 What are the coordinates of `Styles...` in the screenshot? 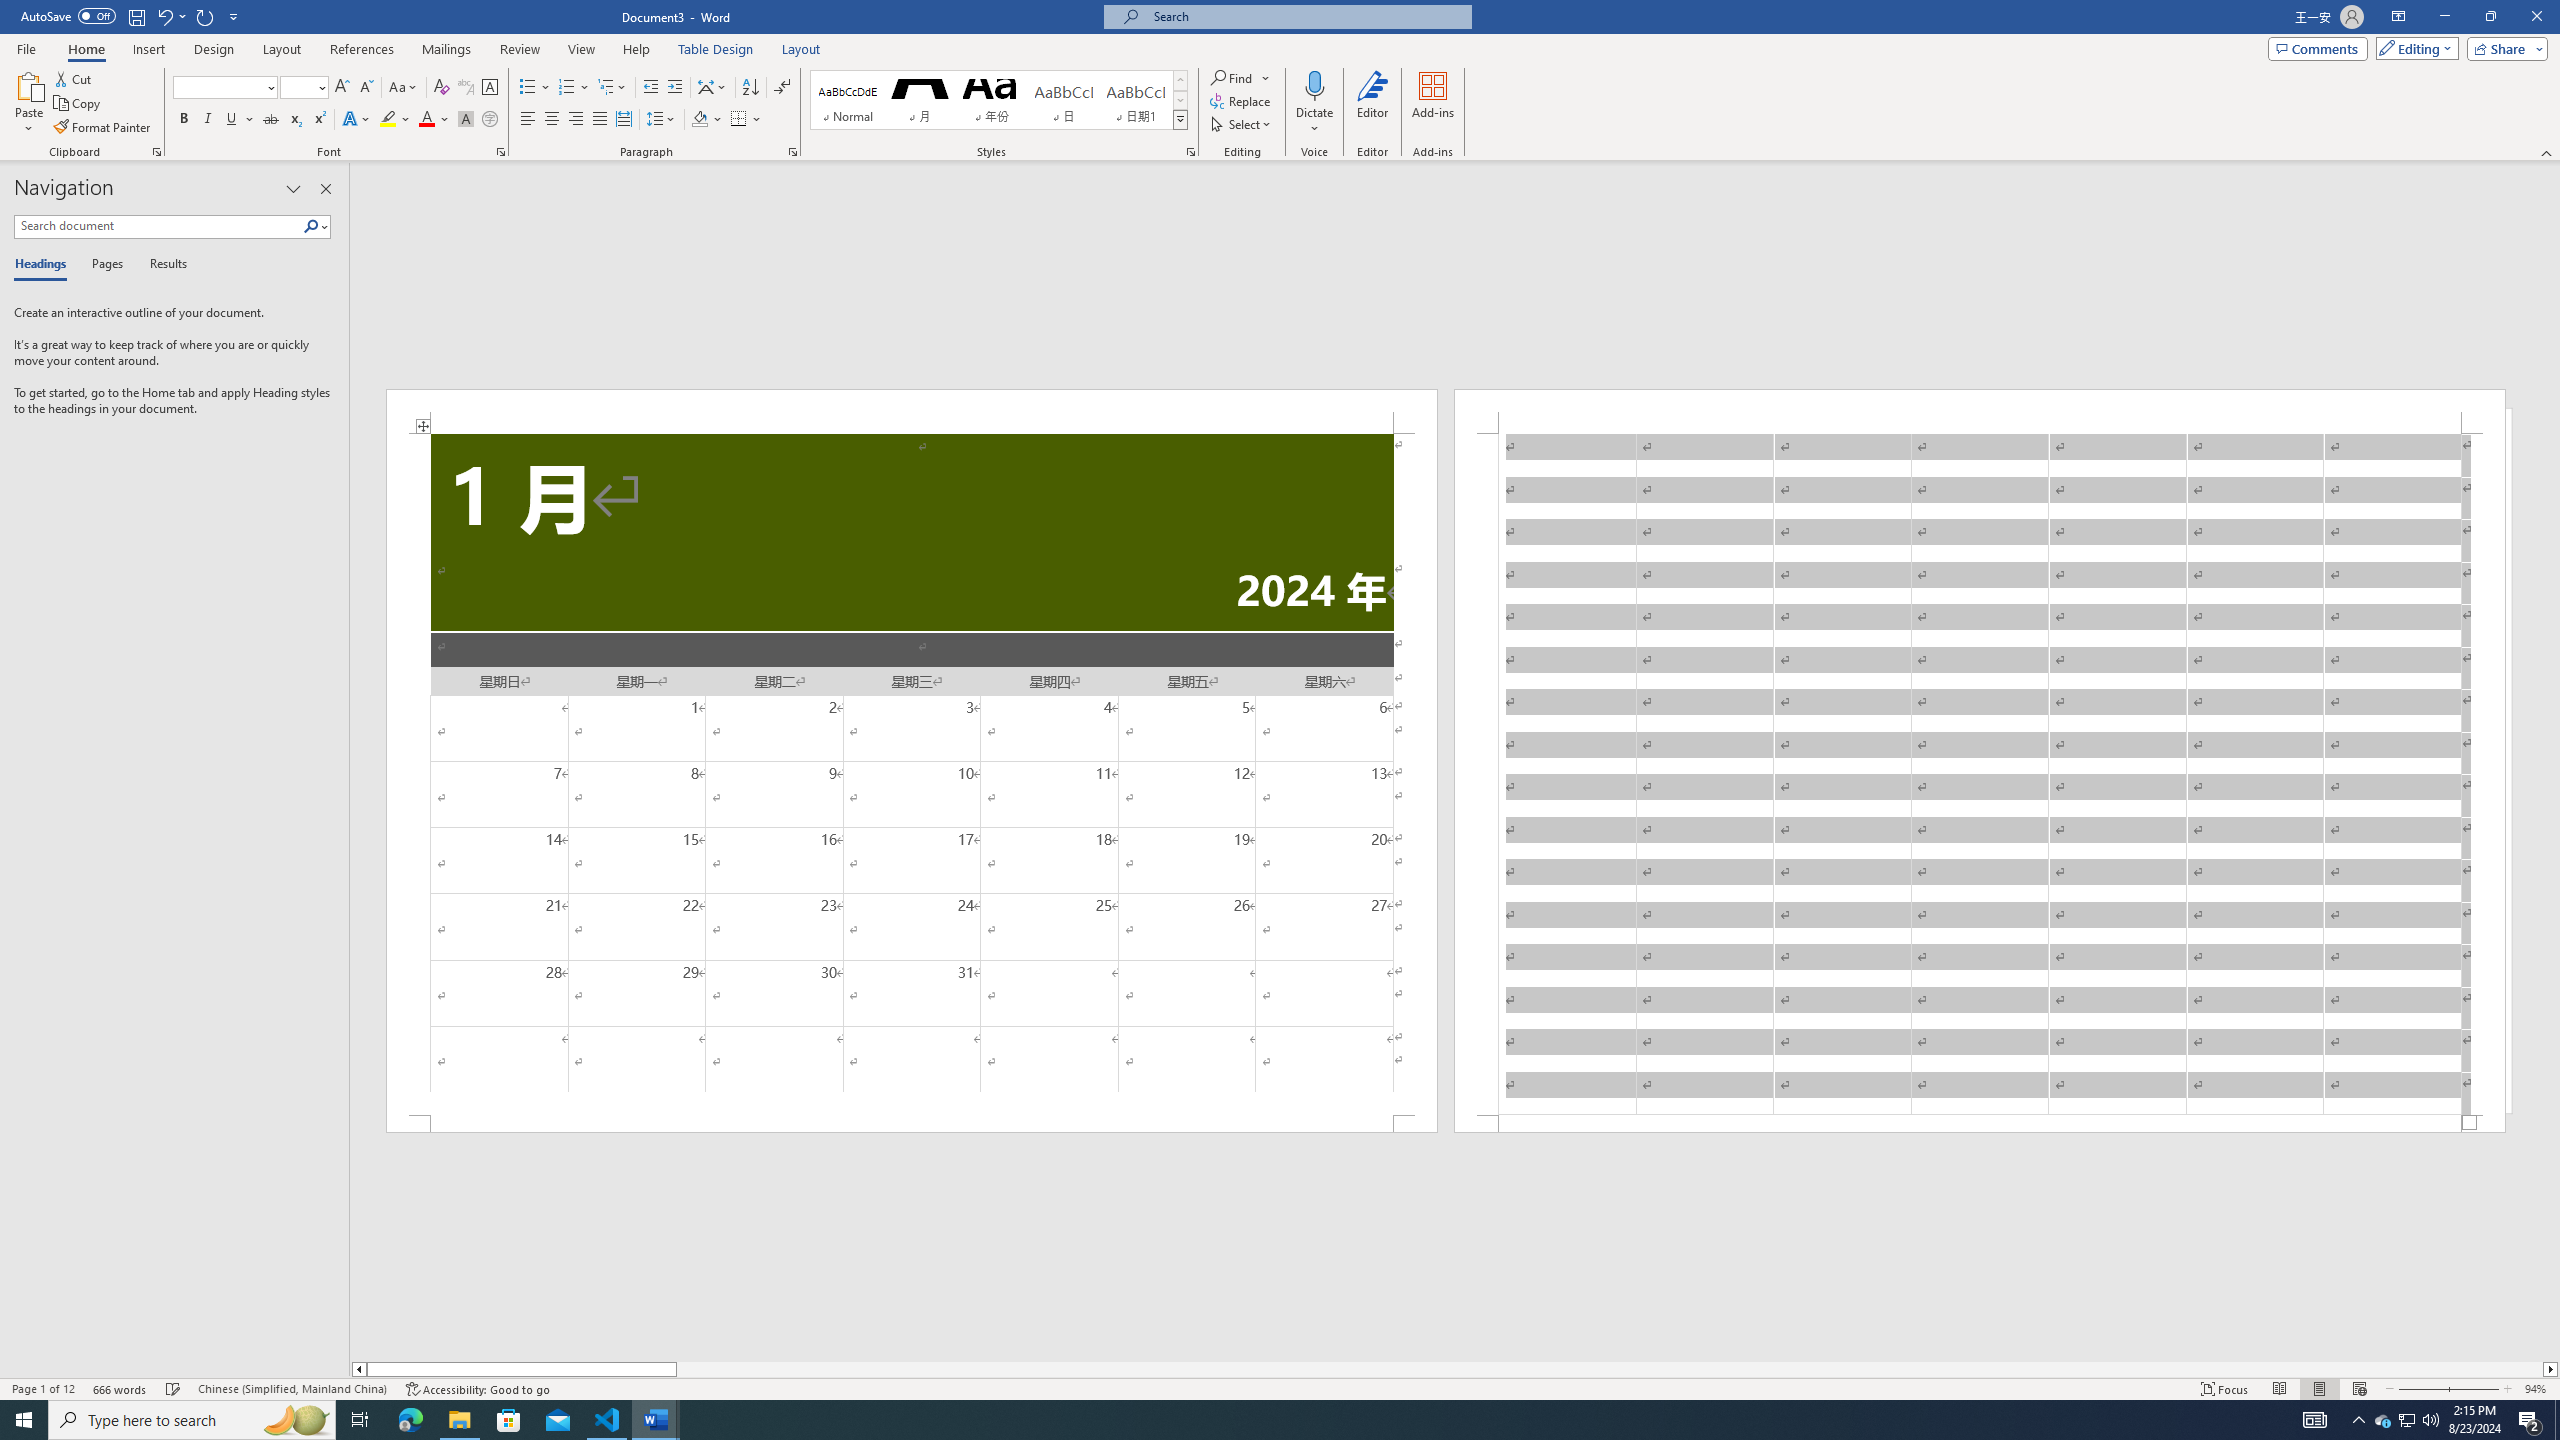 It's located at (1190, 152).